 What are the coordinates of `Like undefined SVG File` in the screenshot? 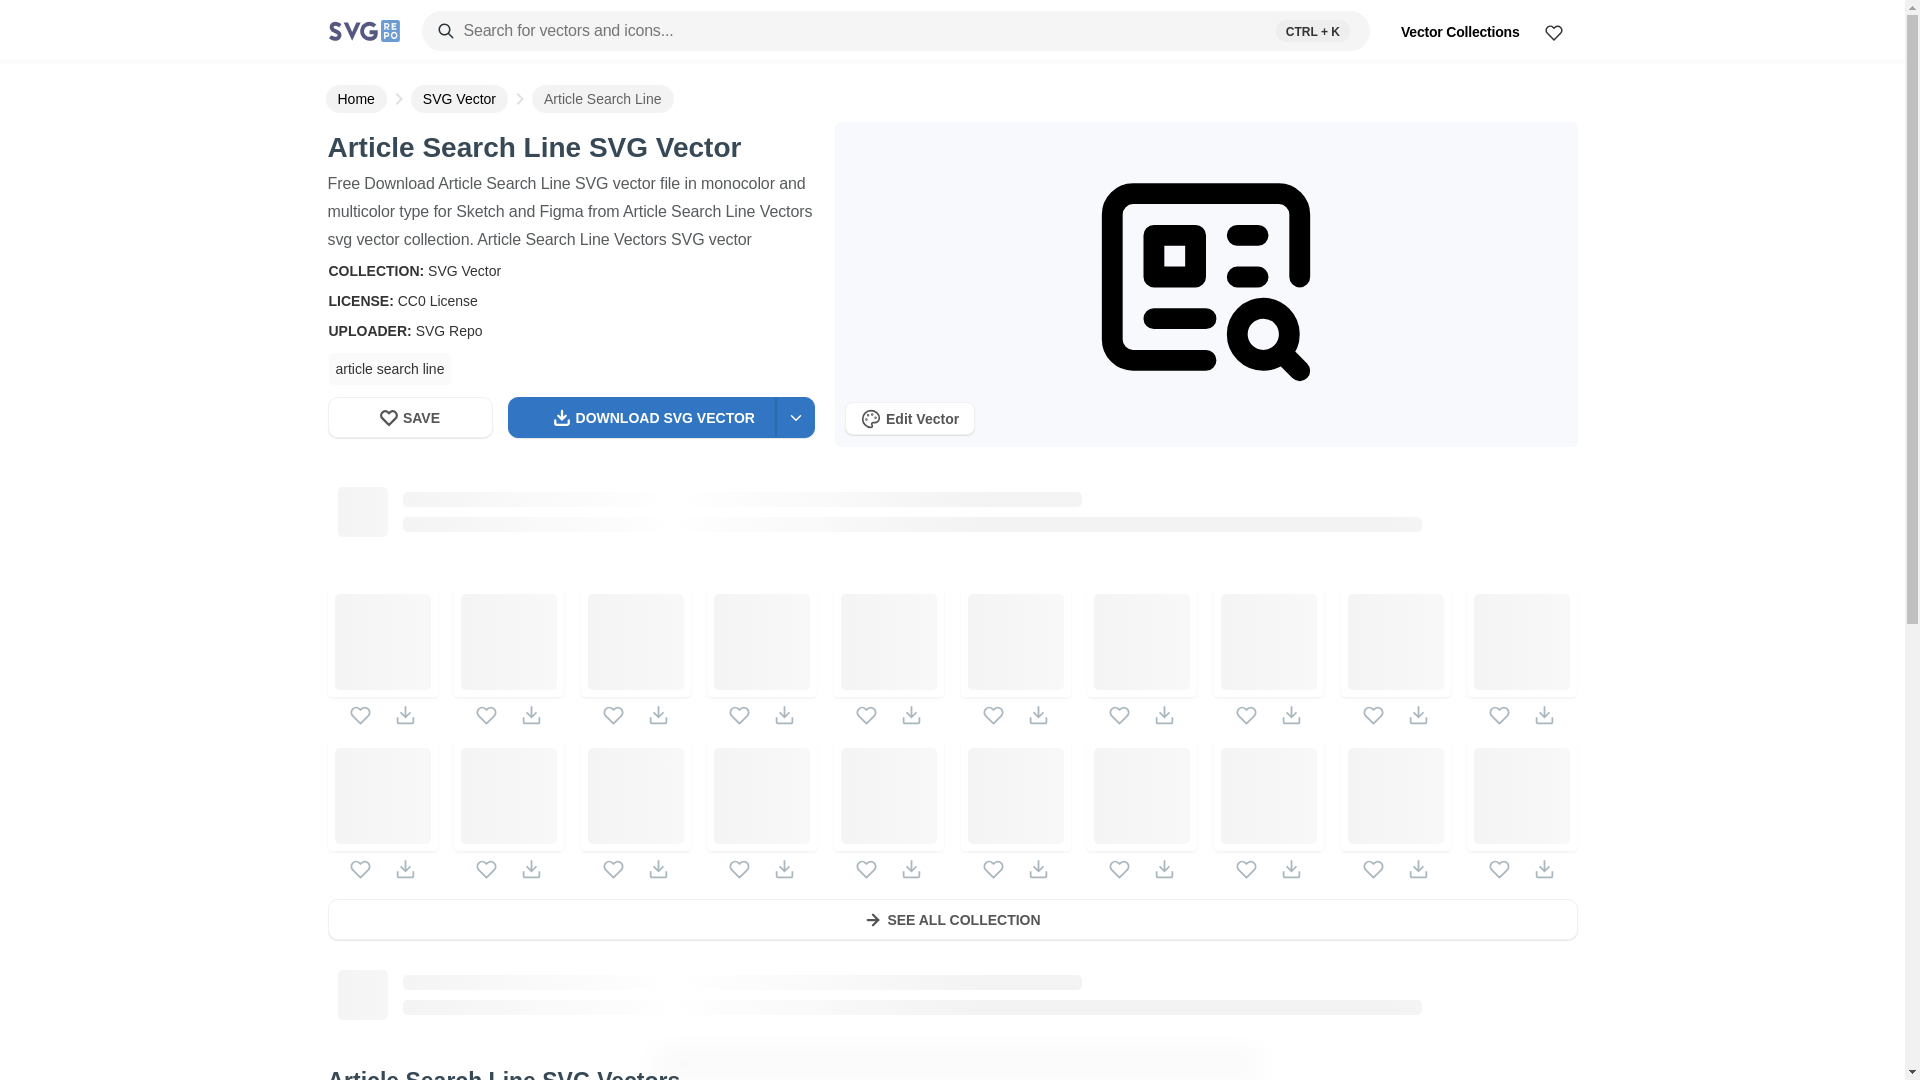 It's located at (866, 715).